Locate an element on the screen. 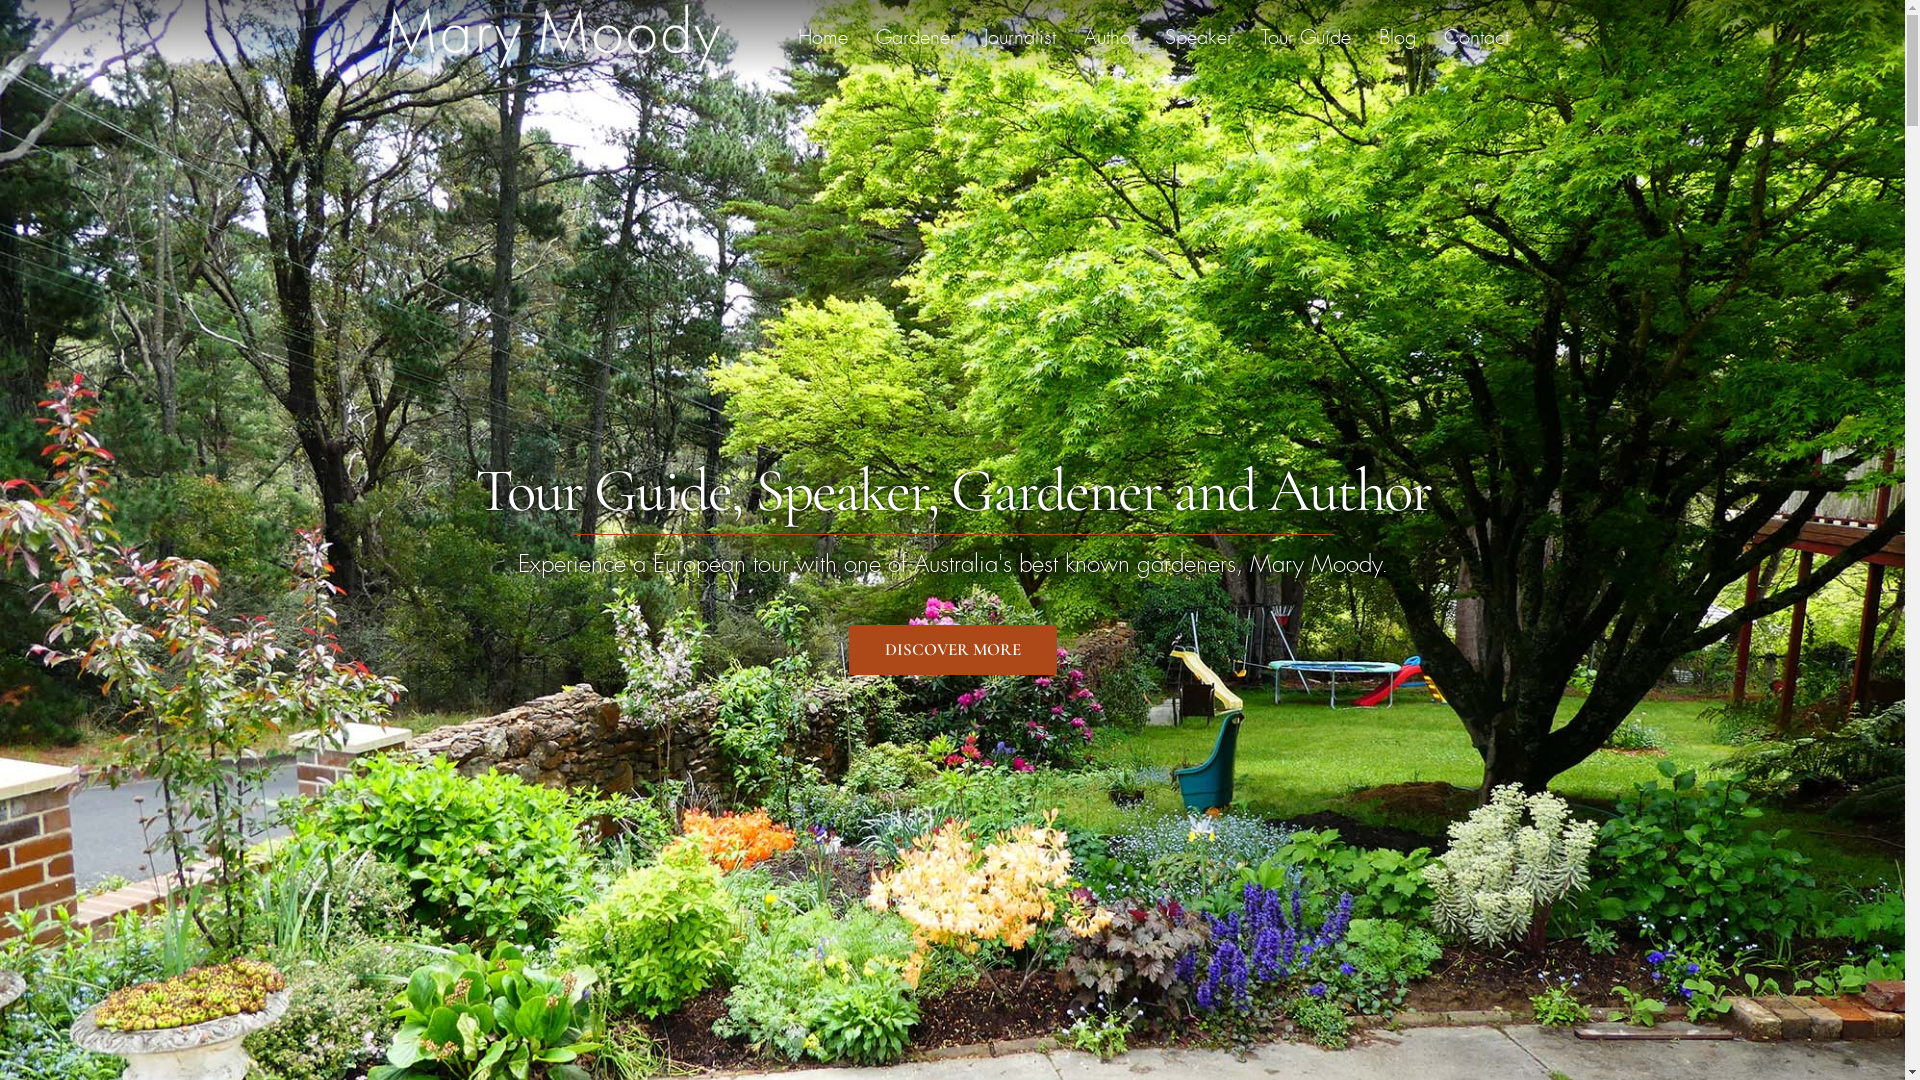 The height and width of the screenshot is (1080, 1920). Home is located at coordinates (823, 38).